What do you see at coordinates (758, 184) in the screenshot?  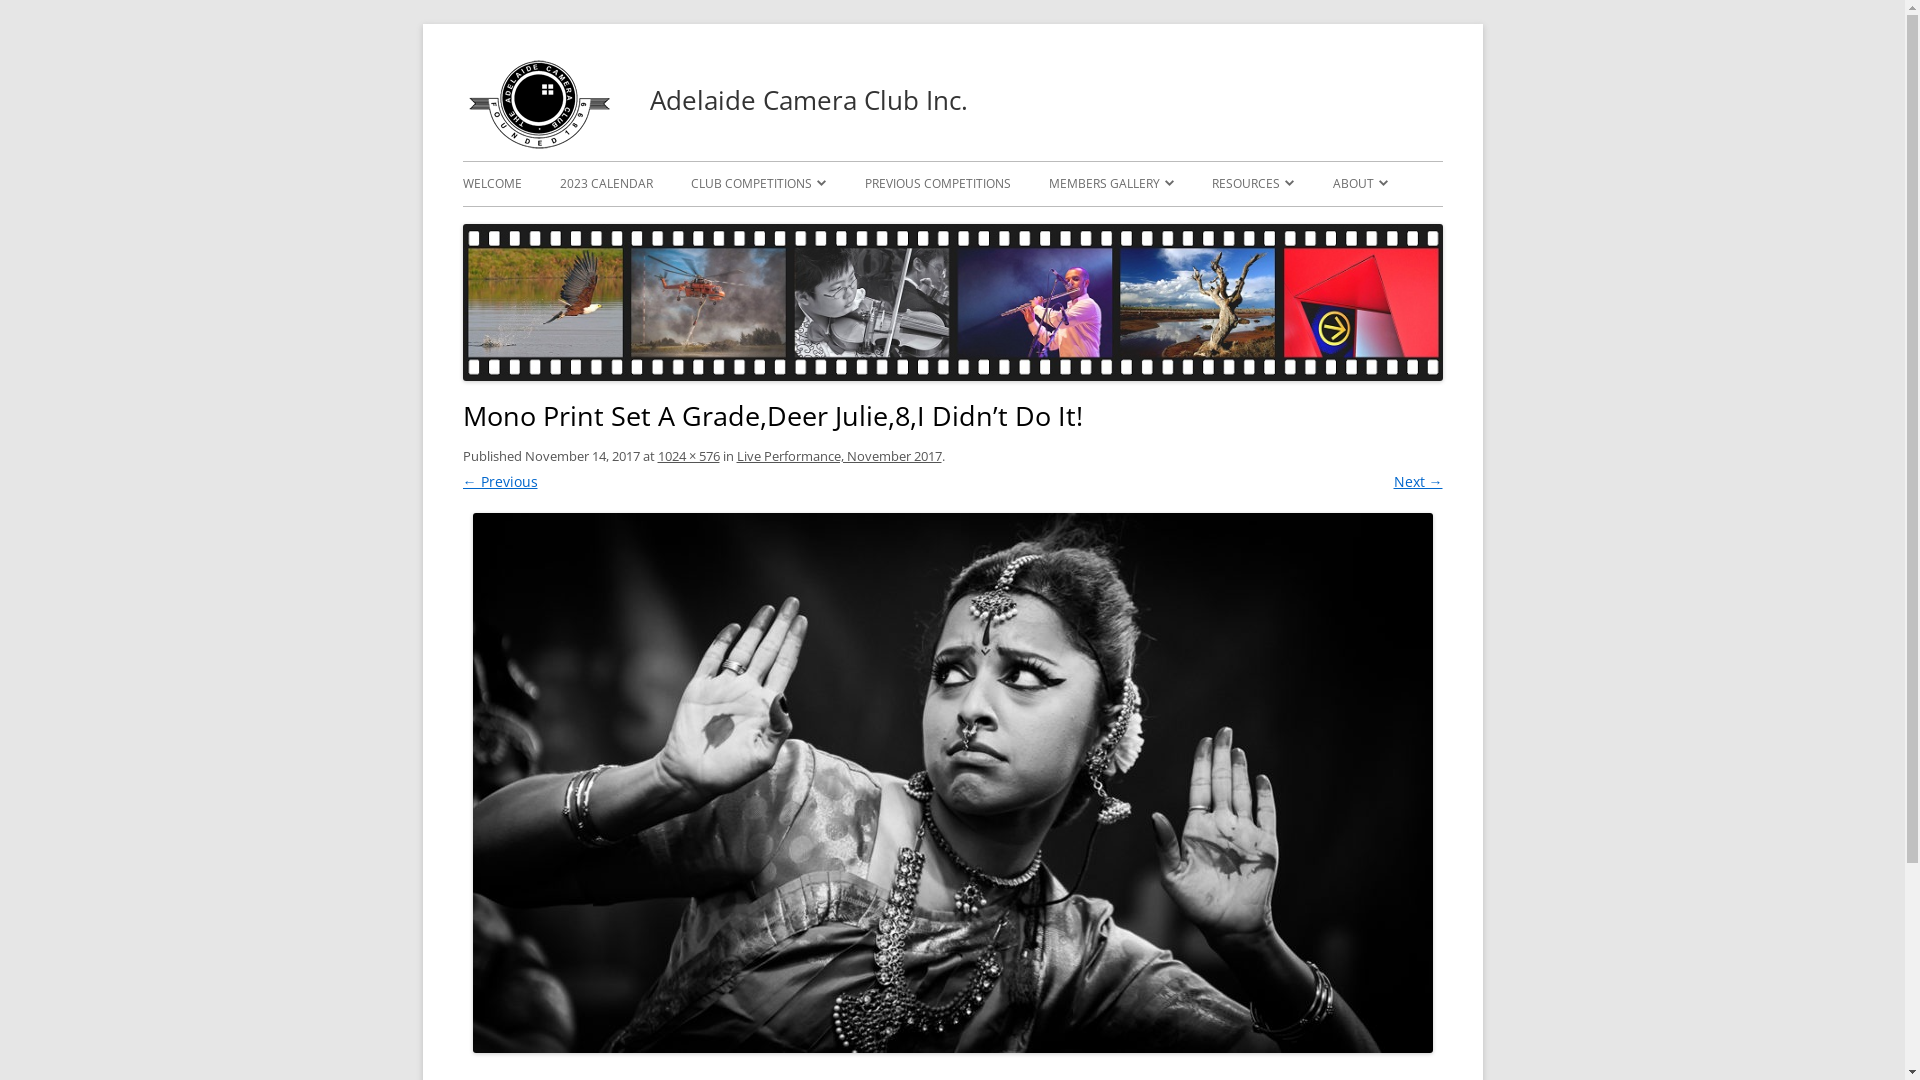 I see `CLUB COMPETITIONS` at bounding box center [758, 184].